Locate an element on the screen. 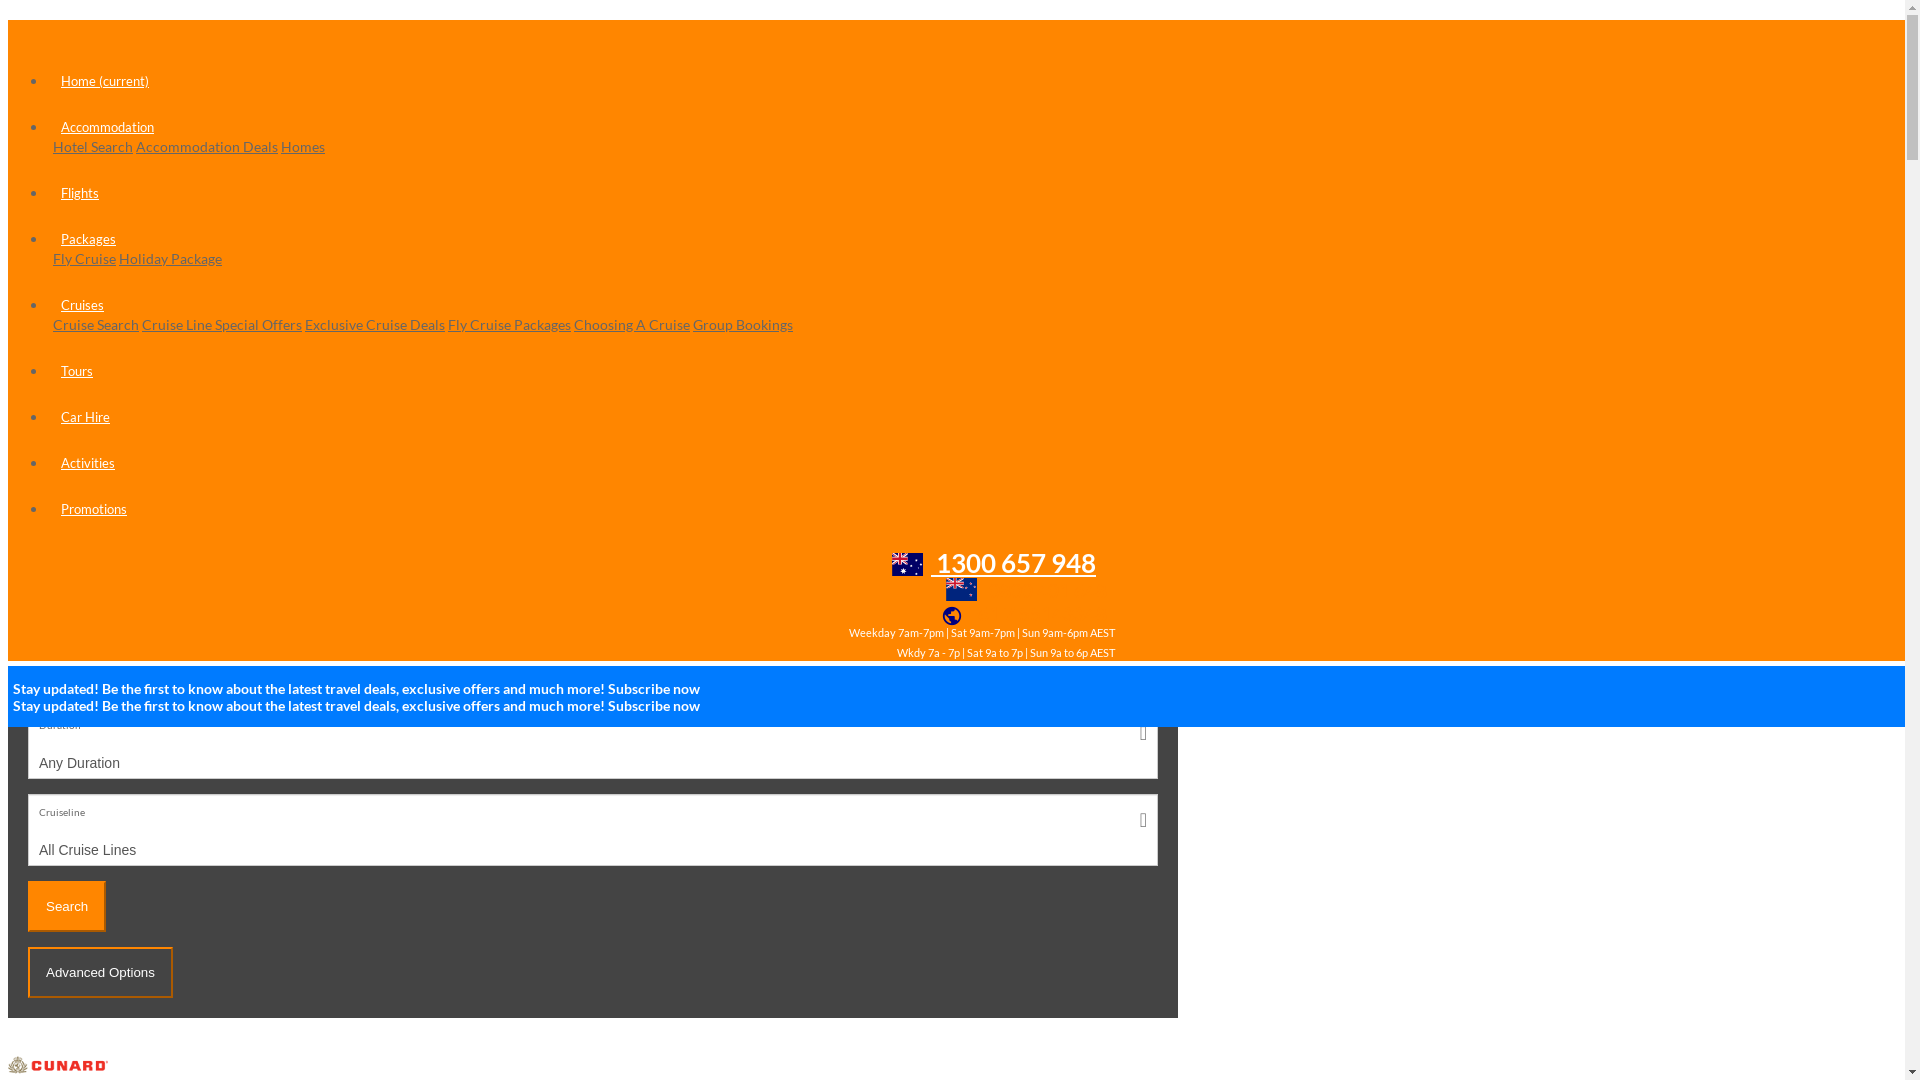  Tours is located at coordinates (771, 468).